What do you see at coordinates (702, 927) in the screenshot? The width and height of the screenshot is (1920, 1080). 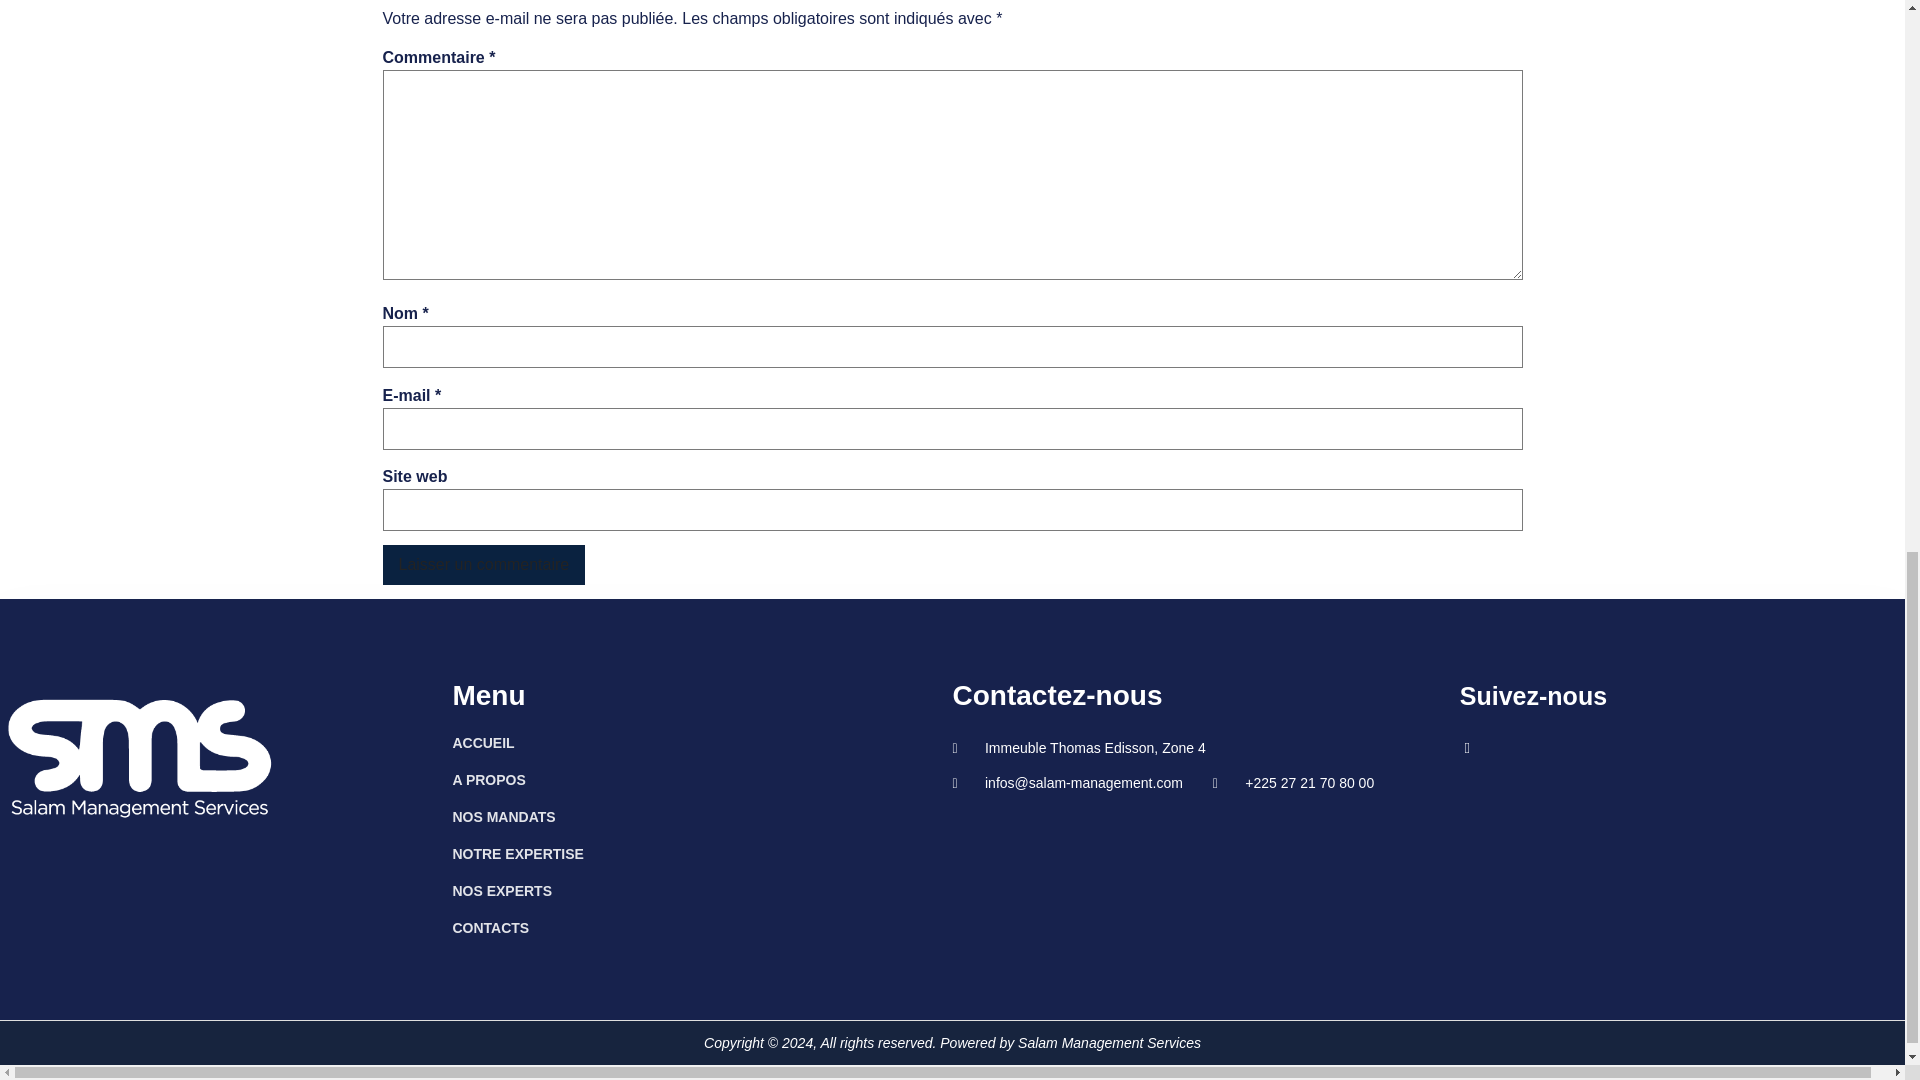 I see `CONTACTS` at bounding box center [702, 927].